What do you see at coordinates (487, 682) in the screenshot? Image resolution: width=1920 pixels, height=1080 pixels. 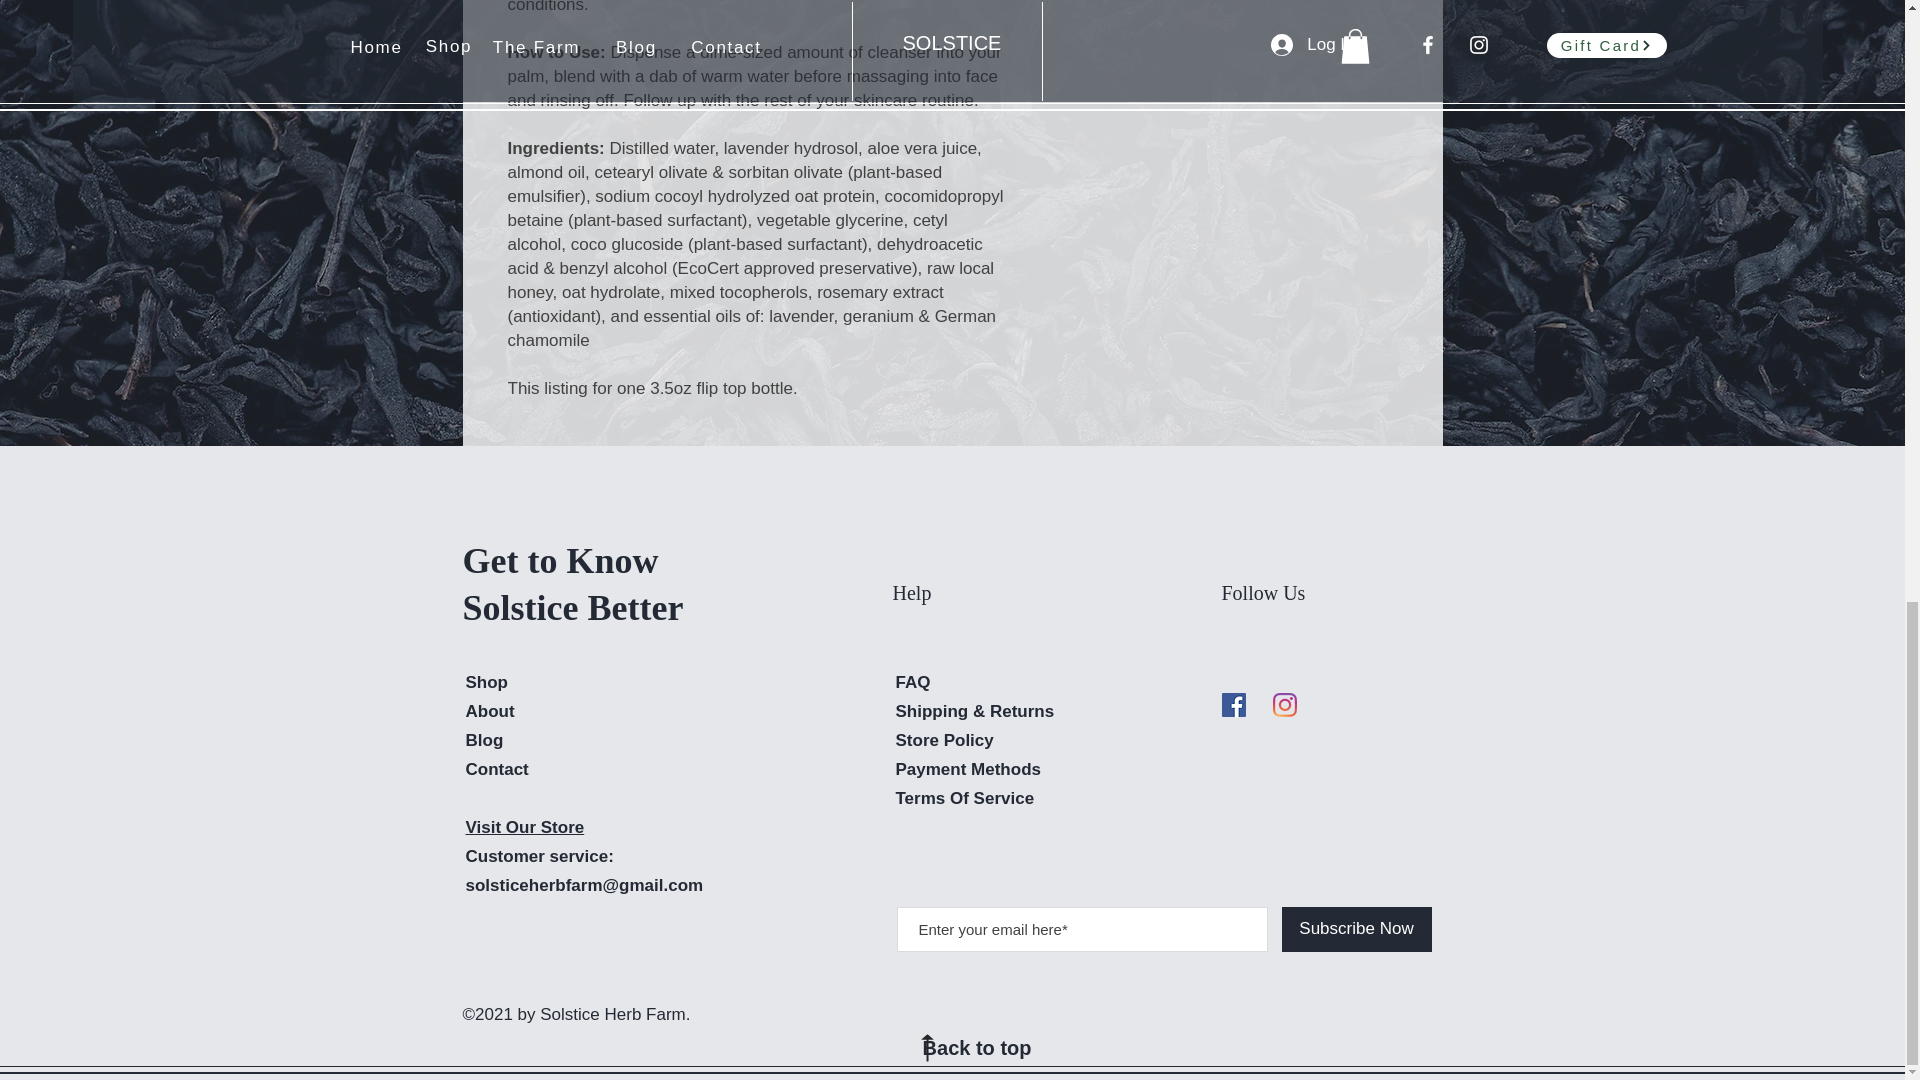 I see `Shop` at bounding box center [487, 682].